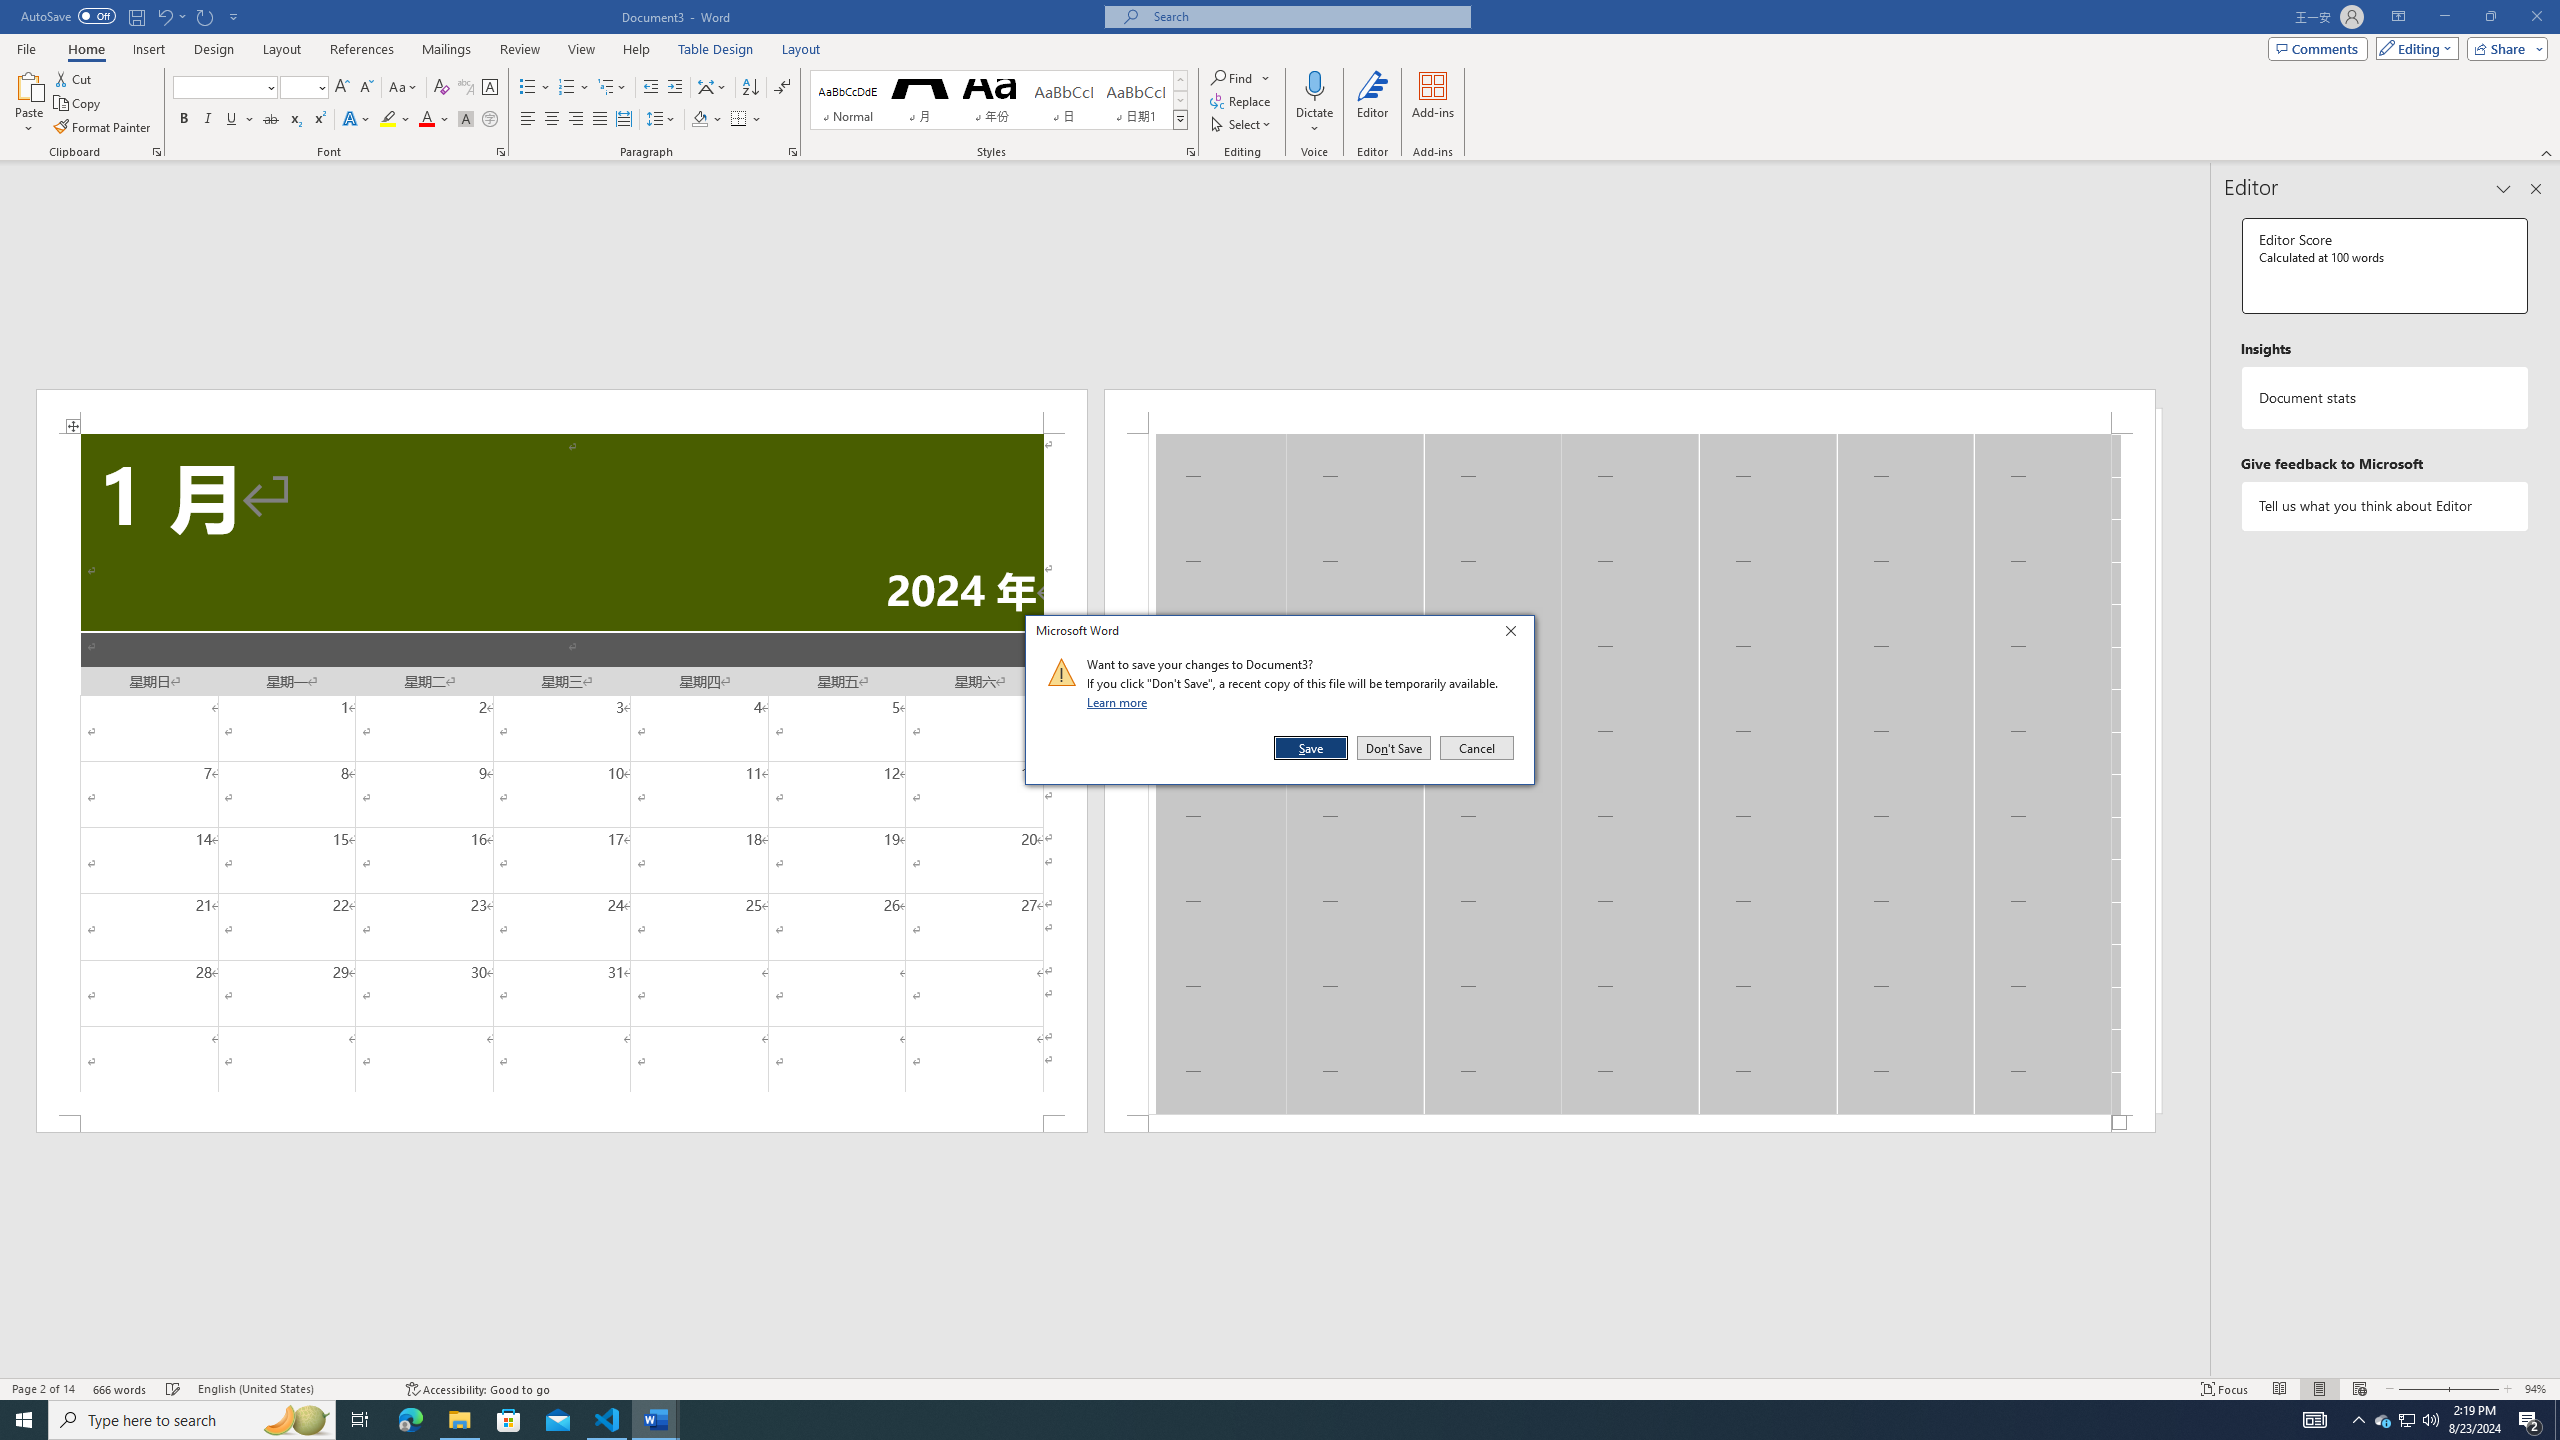  Describe the element at coordinates (1629, 410) in the screenshot. I see `Header -Section 1-` at that location.